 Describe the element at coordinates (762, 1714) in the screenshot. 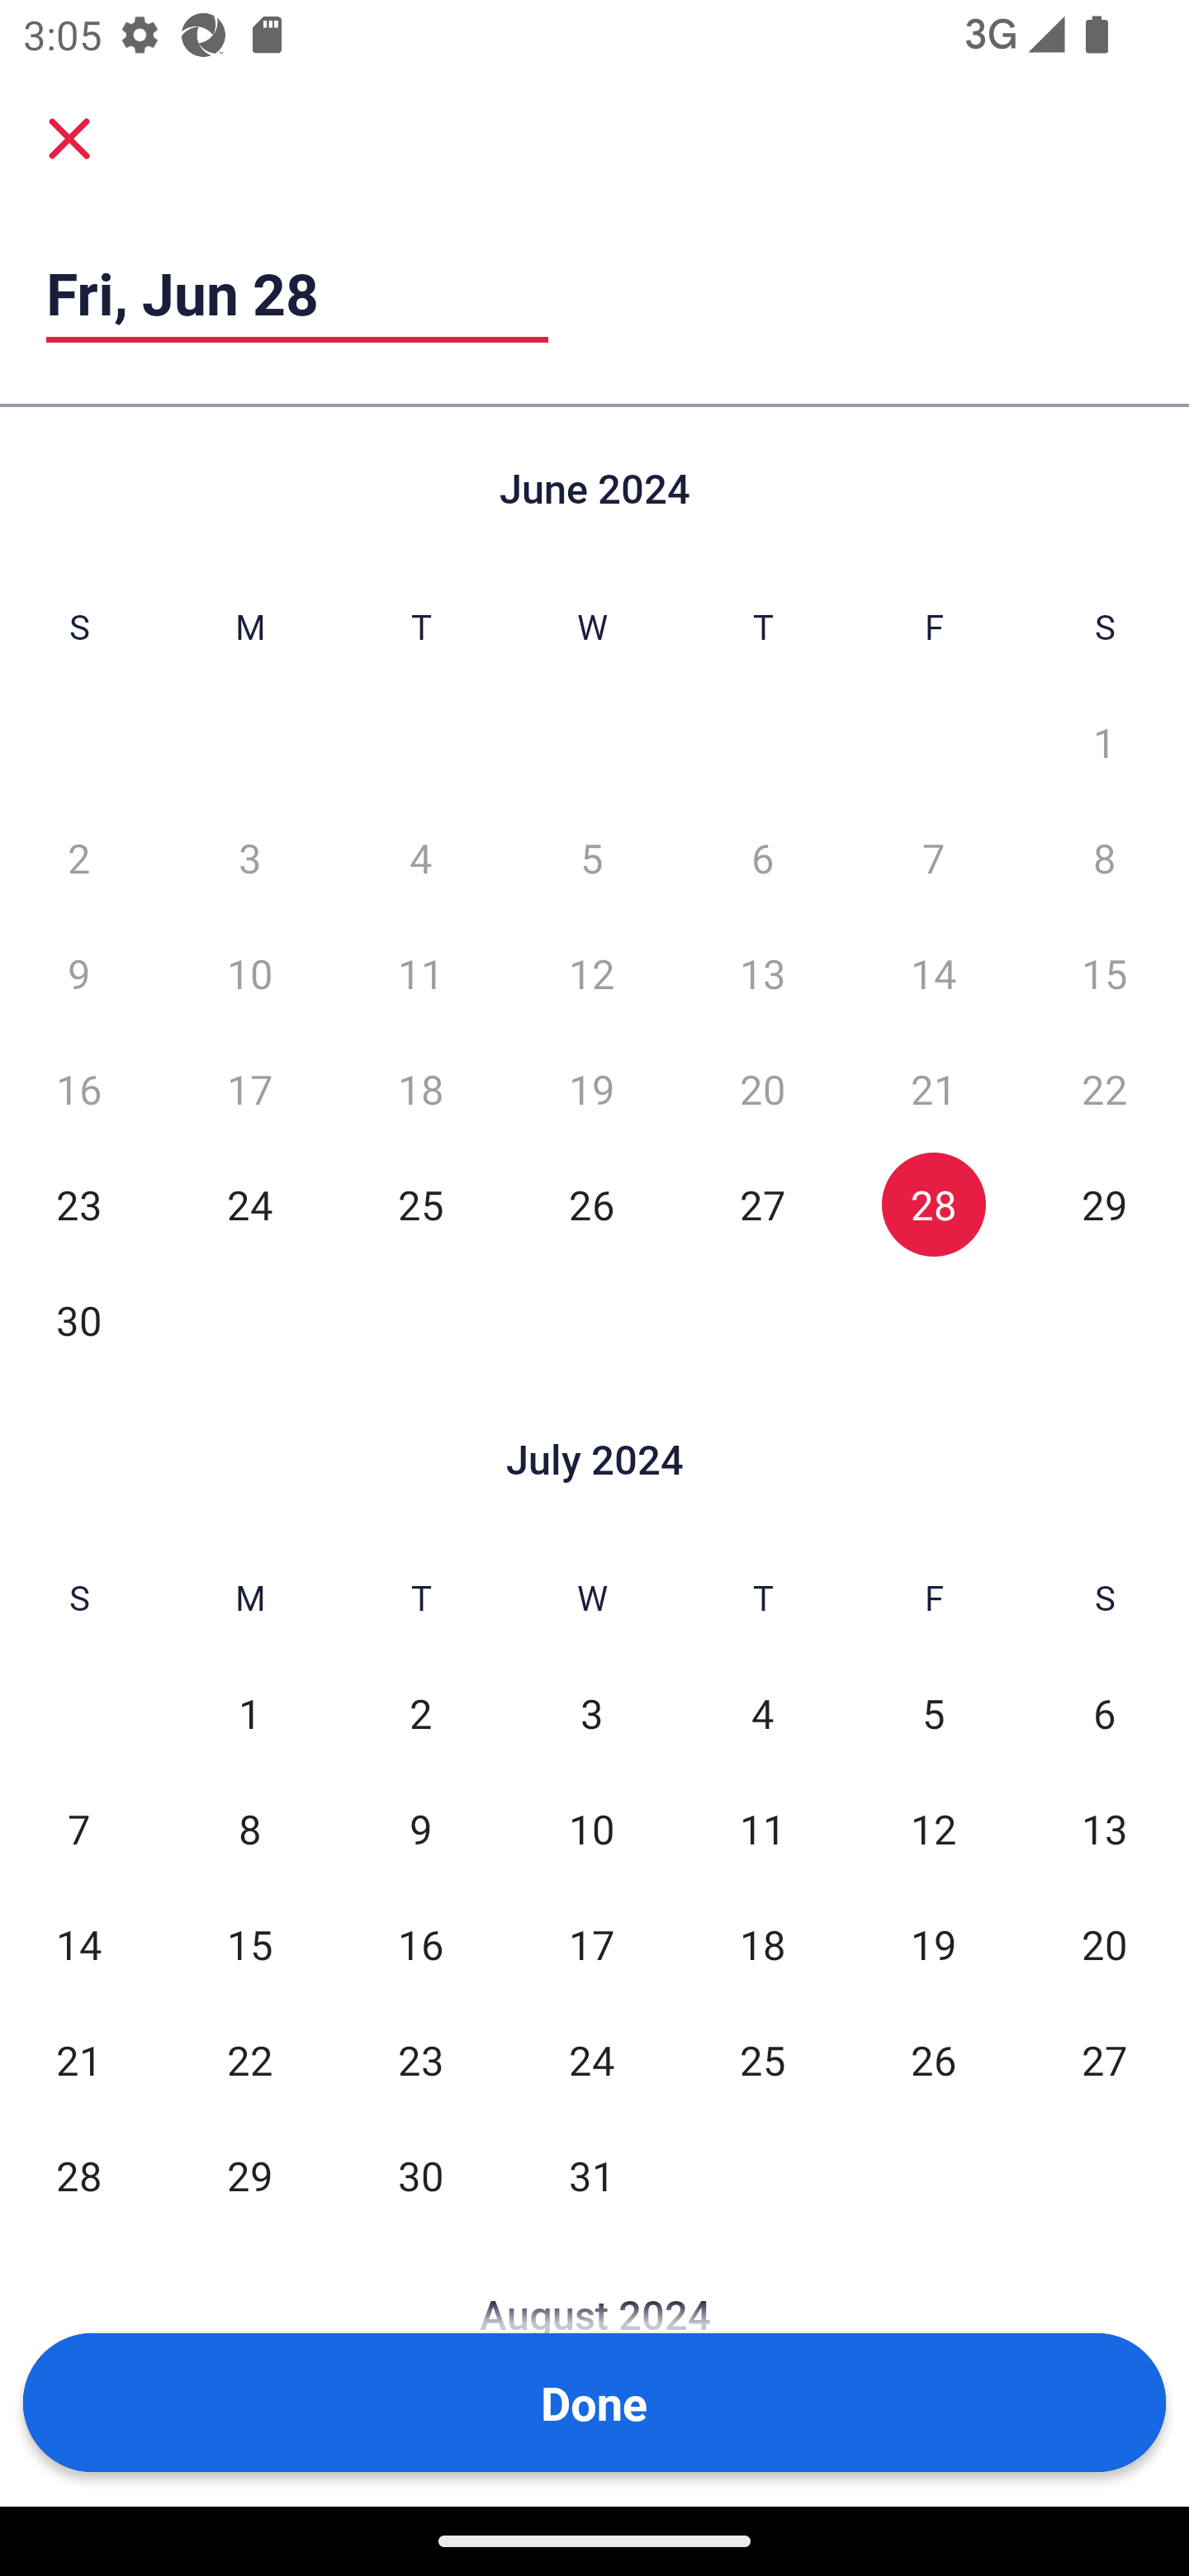

I see `4 Thu, Jul 4, Not Selected` at that location.